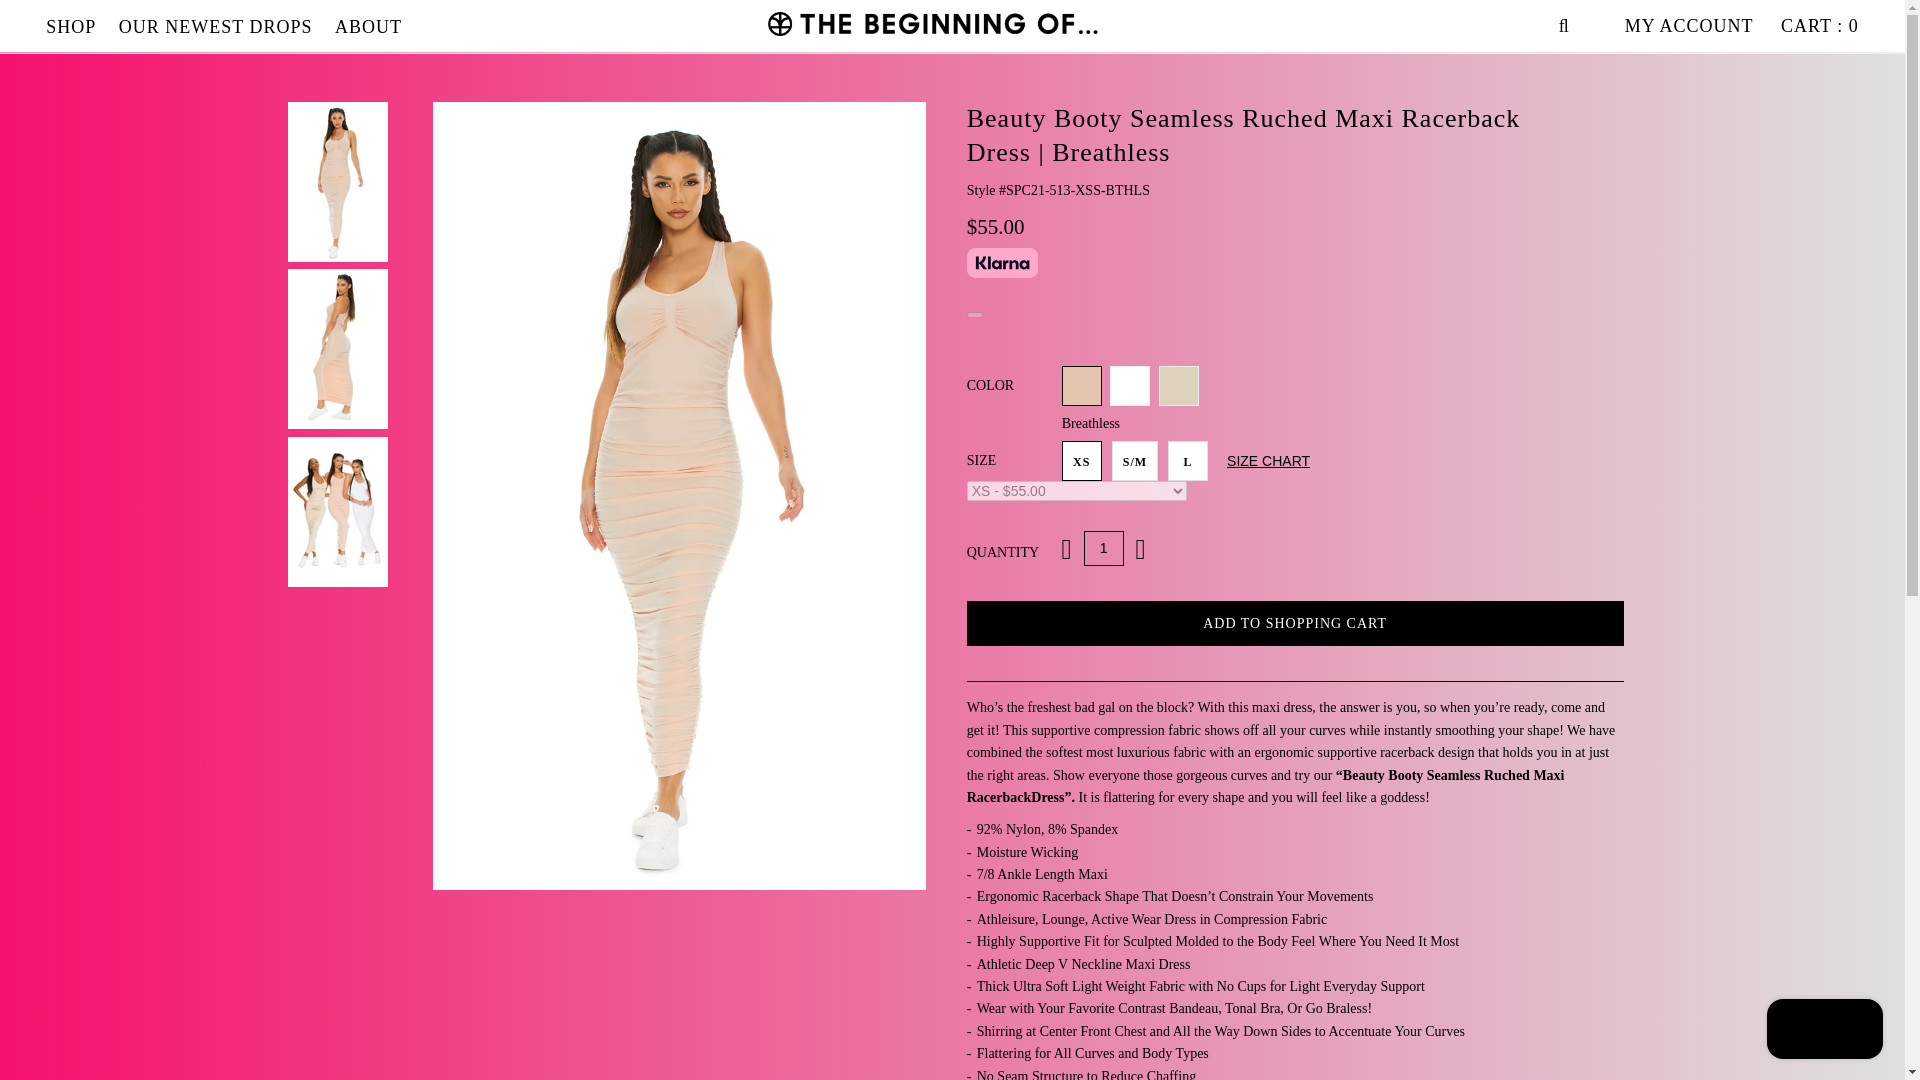 The width and height of the screenshot is (1920, 1080). I want to click on ABOUT, so click(368, 26).